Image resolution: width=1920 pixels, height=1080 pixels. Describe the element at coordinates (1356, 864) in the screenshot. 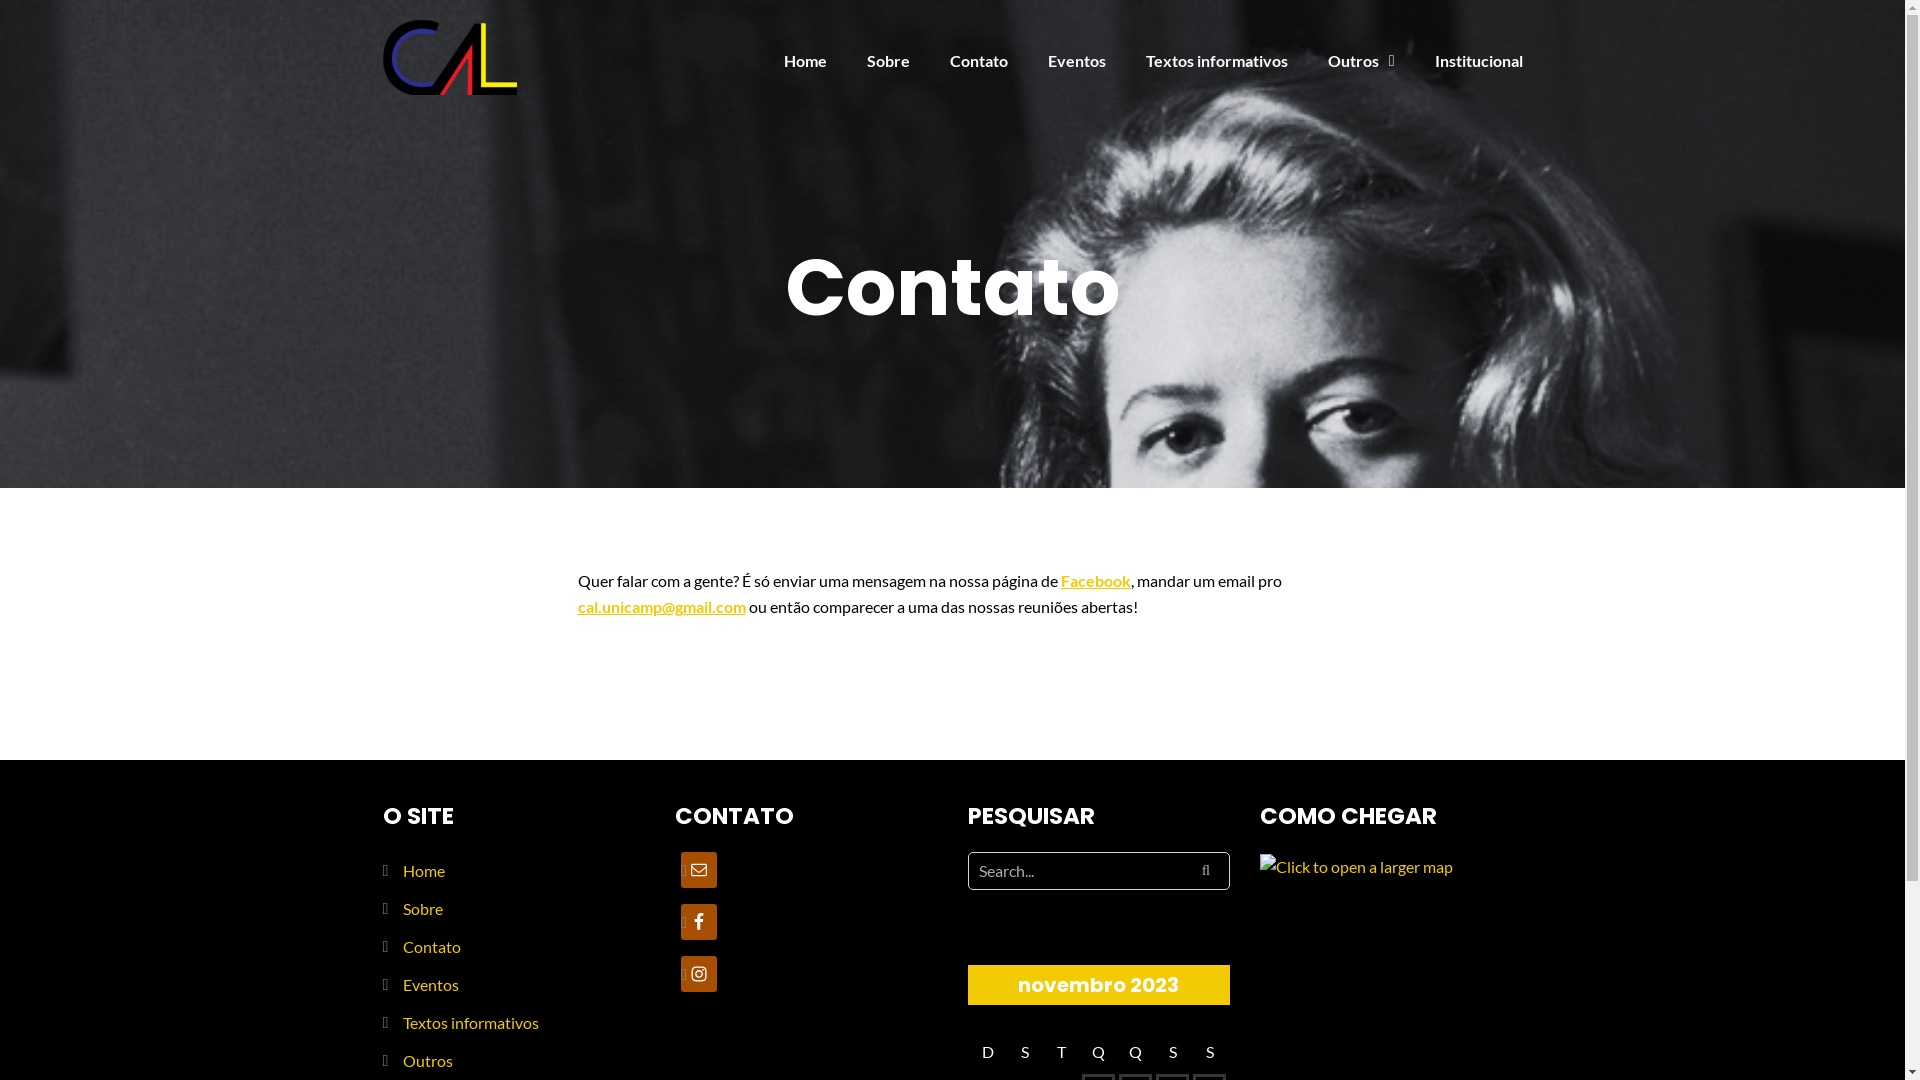

I see `Click to open a larger map` at that location.